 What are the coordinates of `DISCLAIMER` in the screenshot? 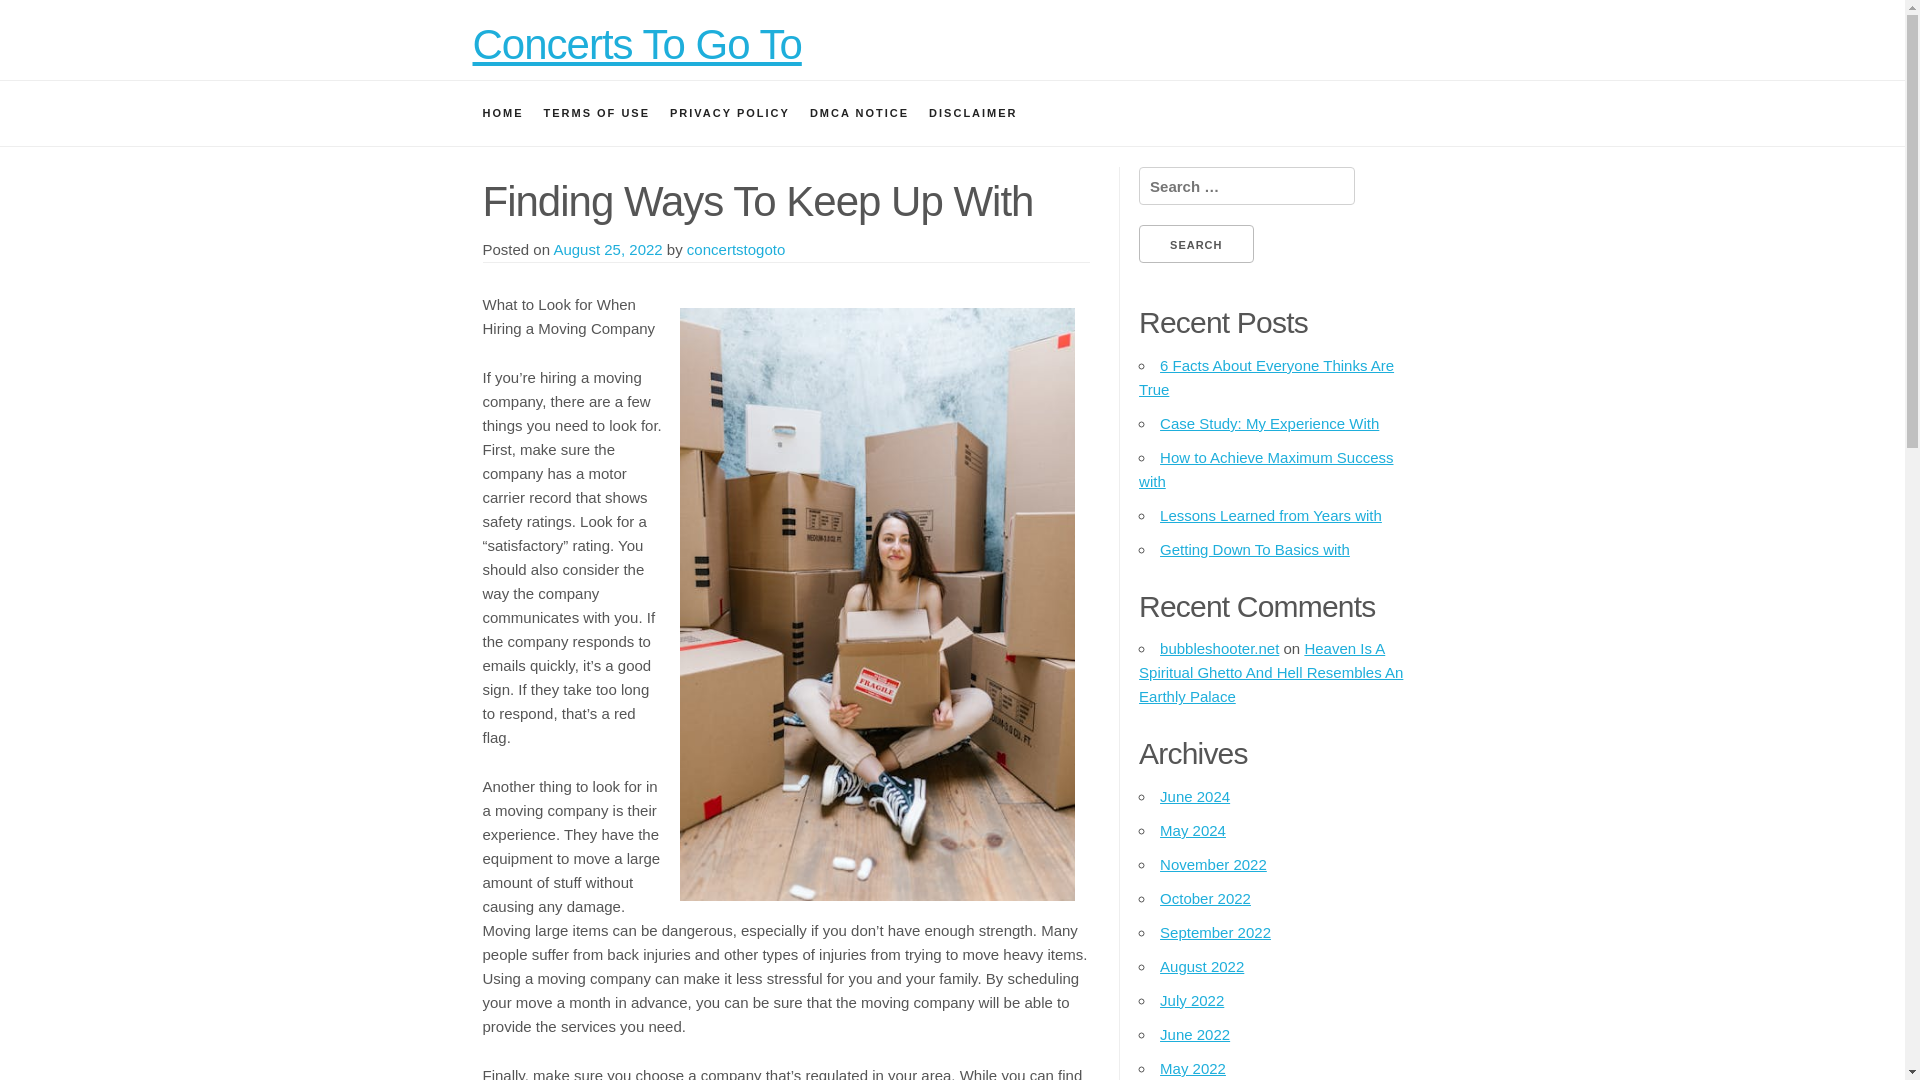 It's located at (973, 112).